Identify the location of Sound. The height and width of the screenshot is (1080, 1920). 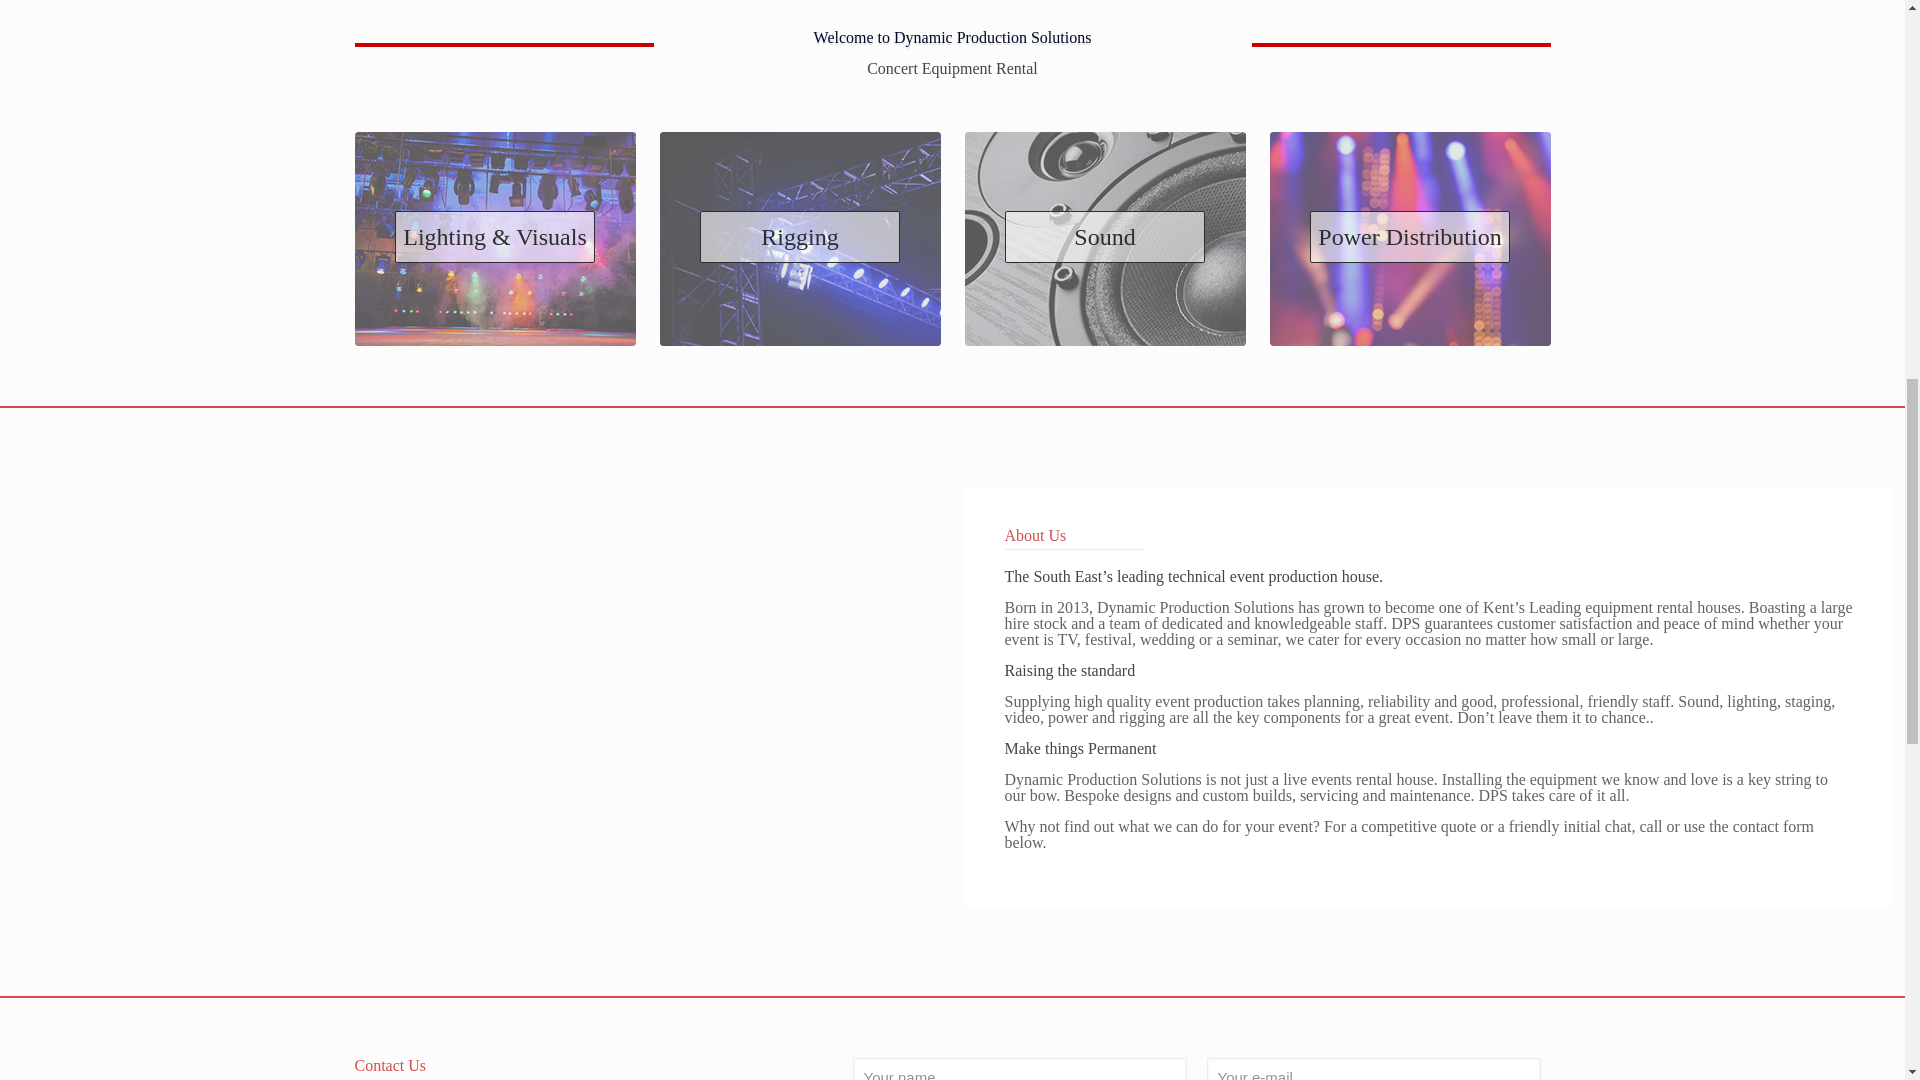
(1104, 197).